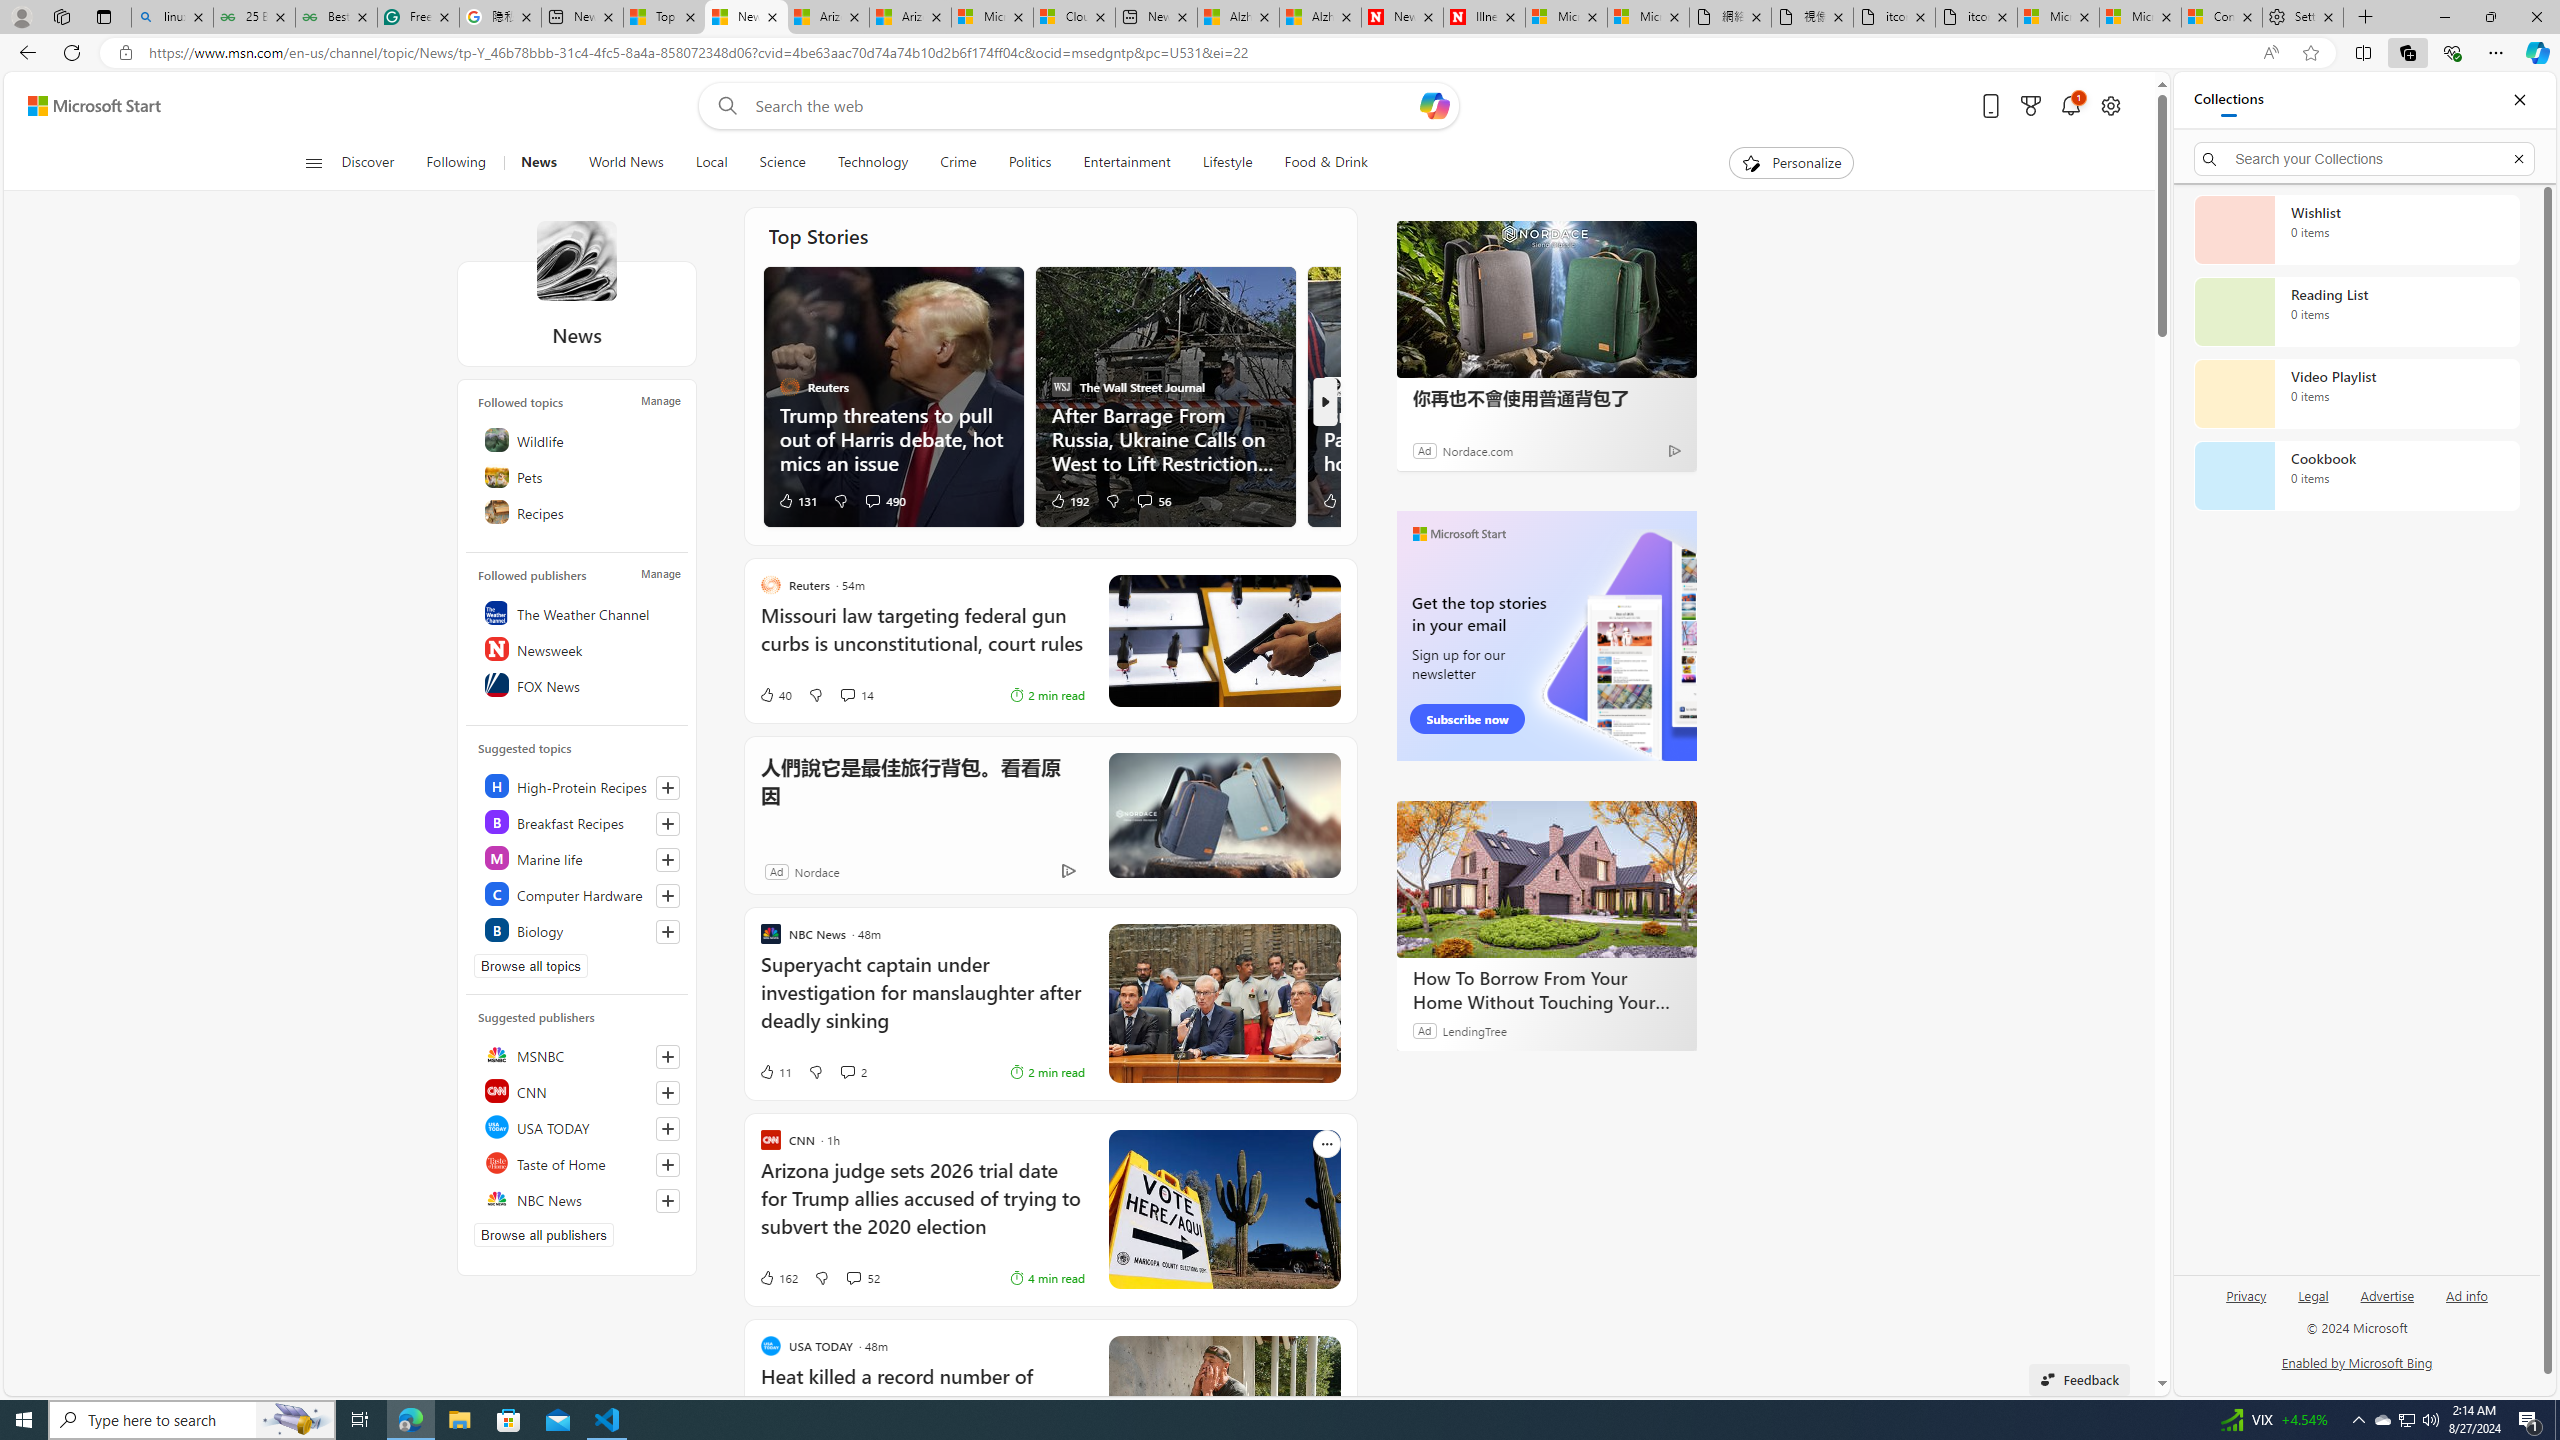 This screenshot has width=2560, height=1440. What do you see at coordinates (862, 1278) in the screenshot?
I see `View comments 52 Comment` at bounding box center [862, 1278].